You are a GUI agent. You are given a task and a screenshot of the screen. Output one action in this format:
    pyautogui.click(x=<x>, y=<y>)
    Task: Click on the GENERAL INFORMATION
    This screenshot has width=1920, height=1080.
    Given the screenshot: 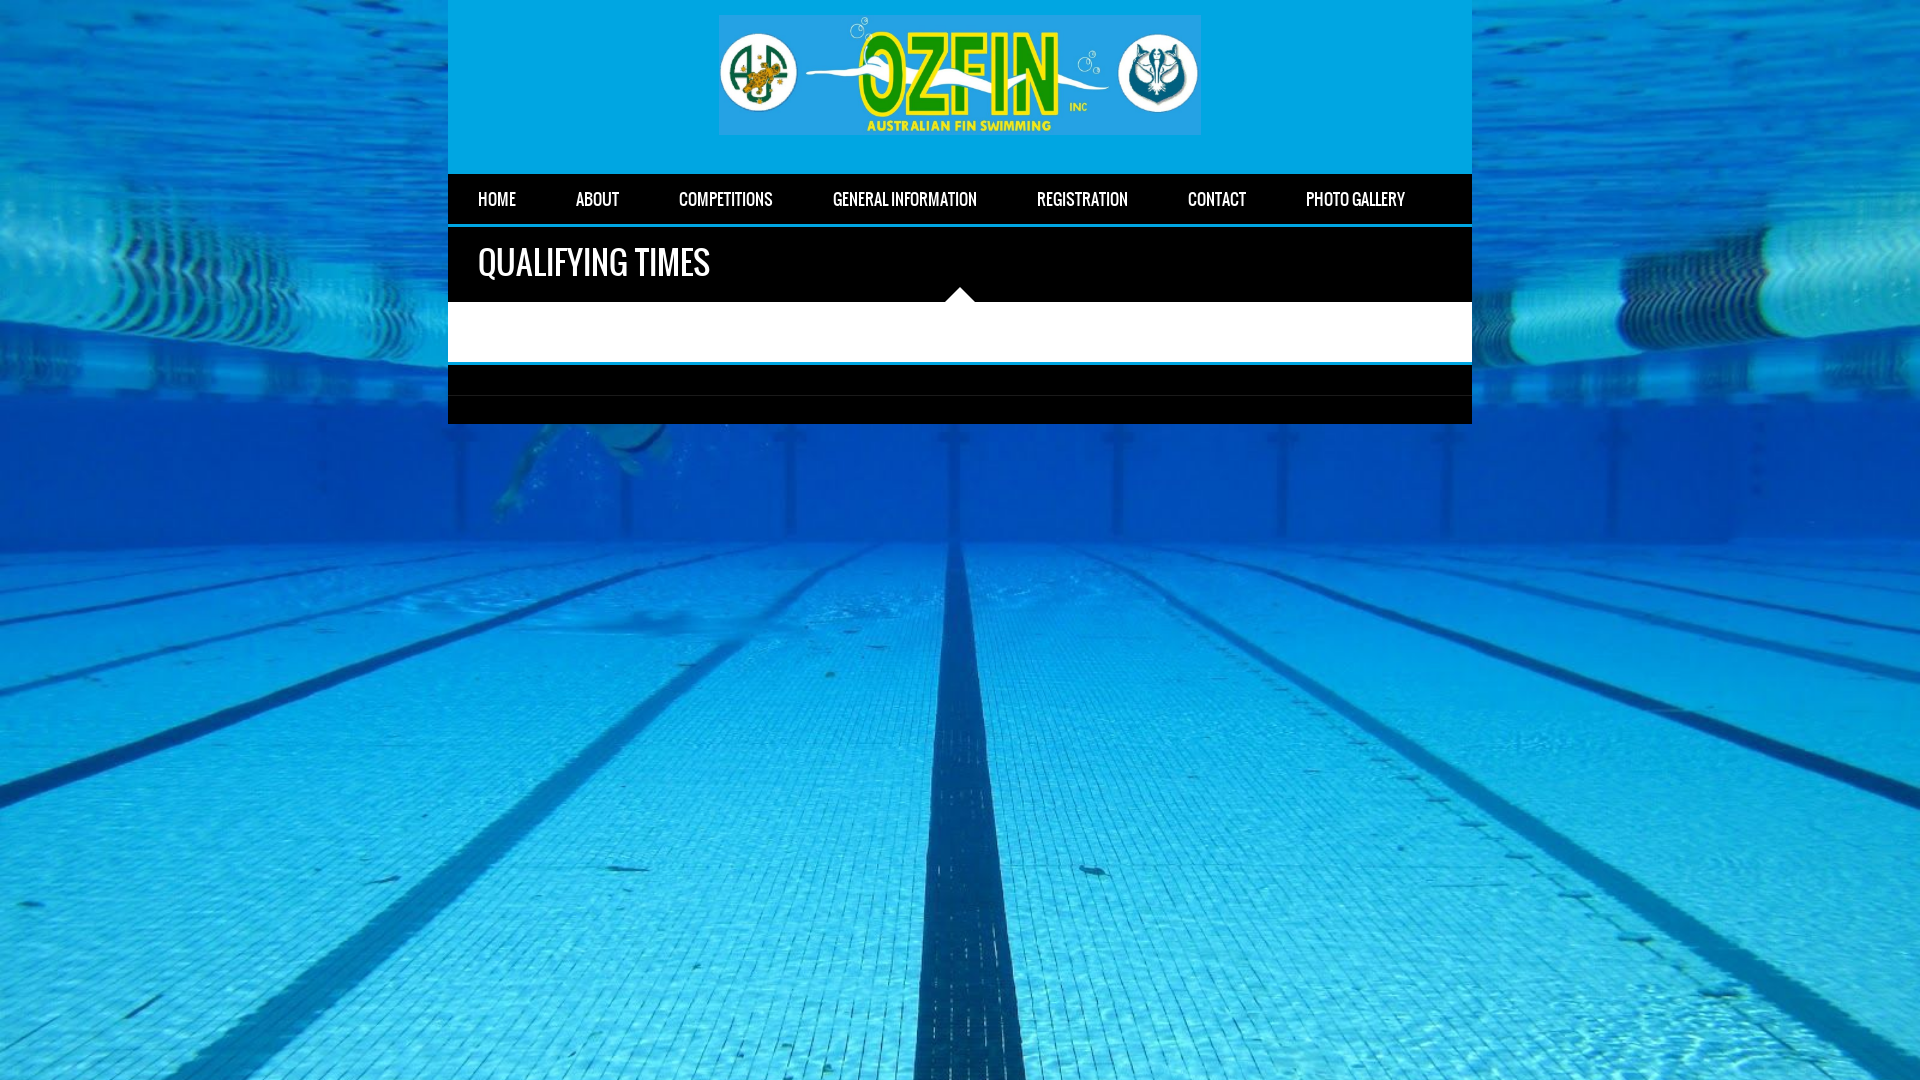 What is the action you would take?
    pyautogui.click(x=905, y=199)
    